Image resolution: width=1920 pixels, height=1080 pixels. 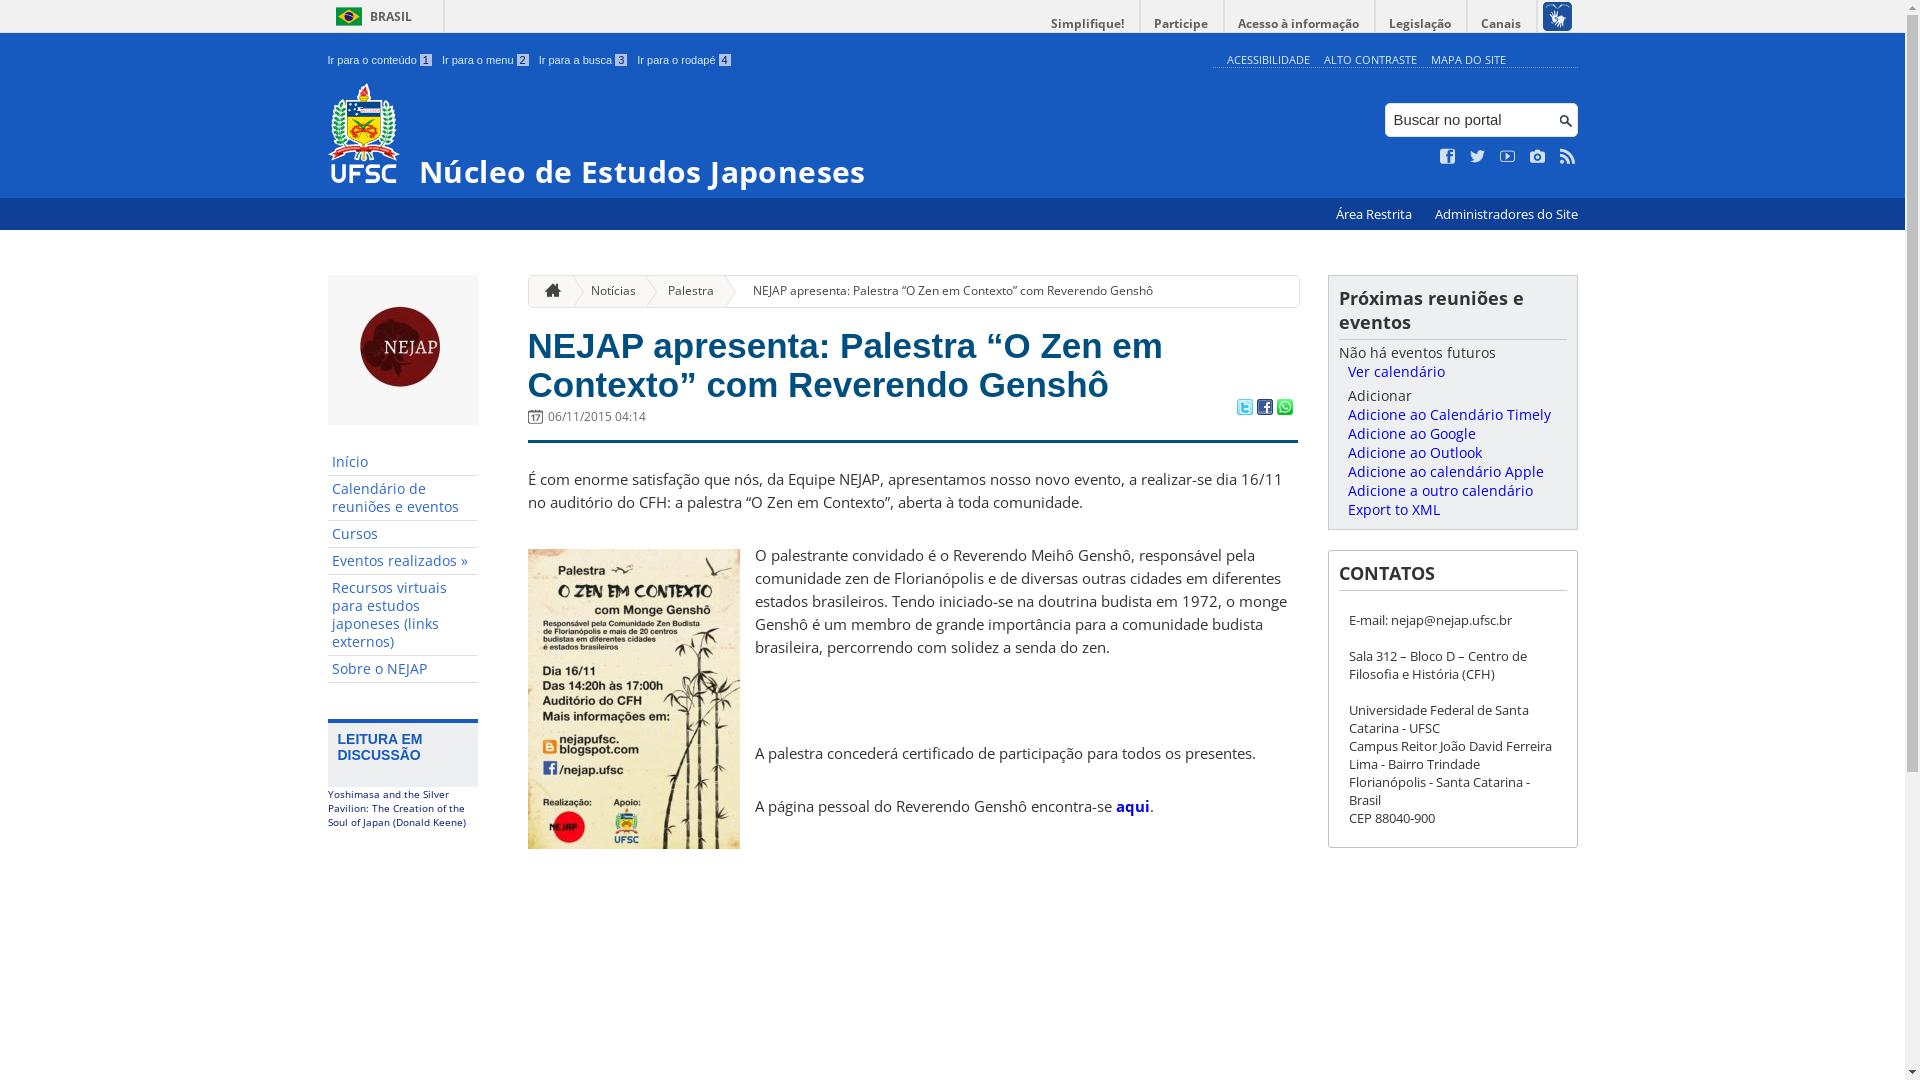 What do you see at coordinates (1284, 409) in the screenshot?
I see `Compartilhar no WhatsApp` at bounding box center [1284, 409].